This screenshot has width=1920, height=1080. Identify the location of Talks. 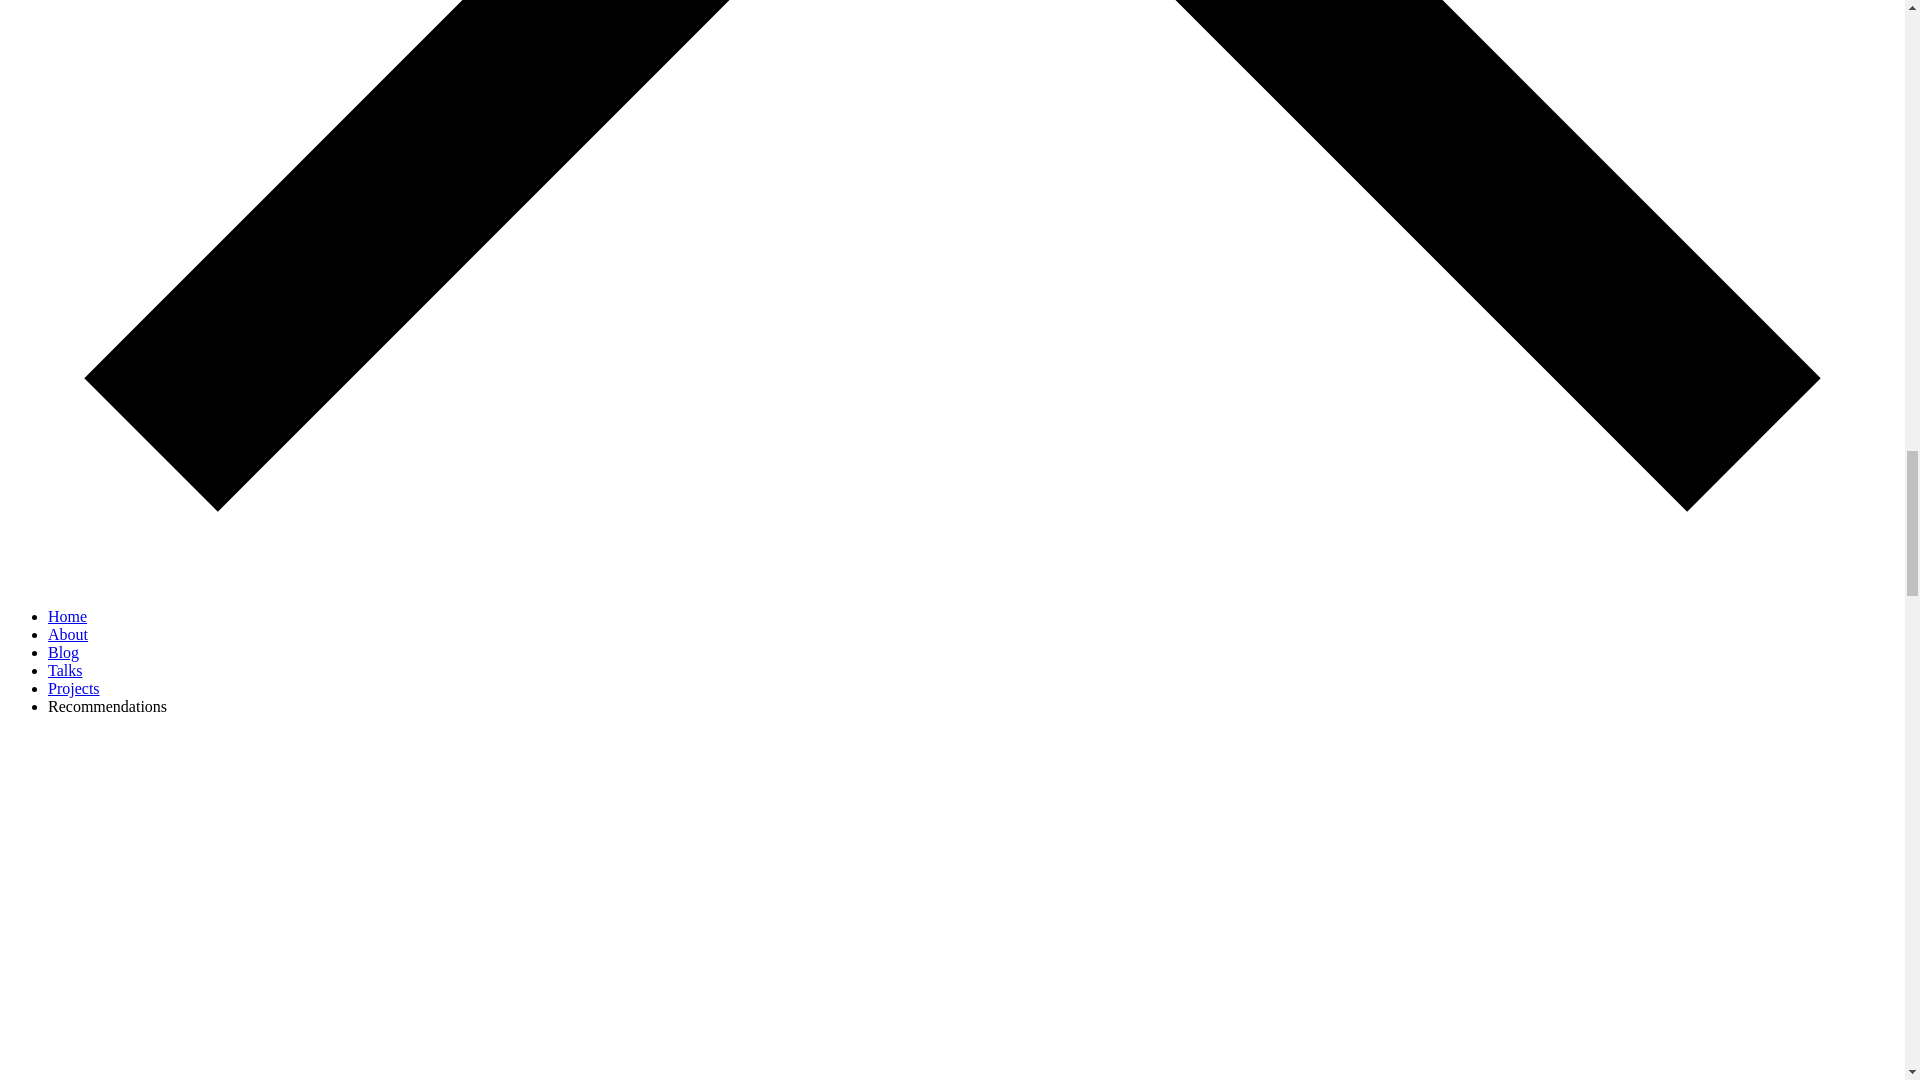
(65, 670).